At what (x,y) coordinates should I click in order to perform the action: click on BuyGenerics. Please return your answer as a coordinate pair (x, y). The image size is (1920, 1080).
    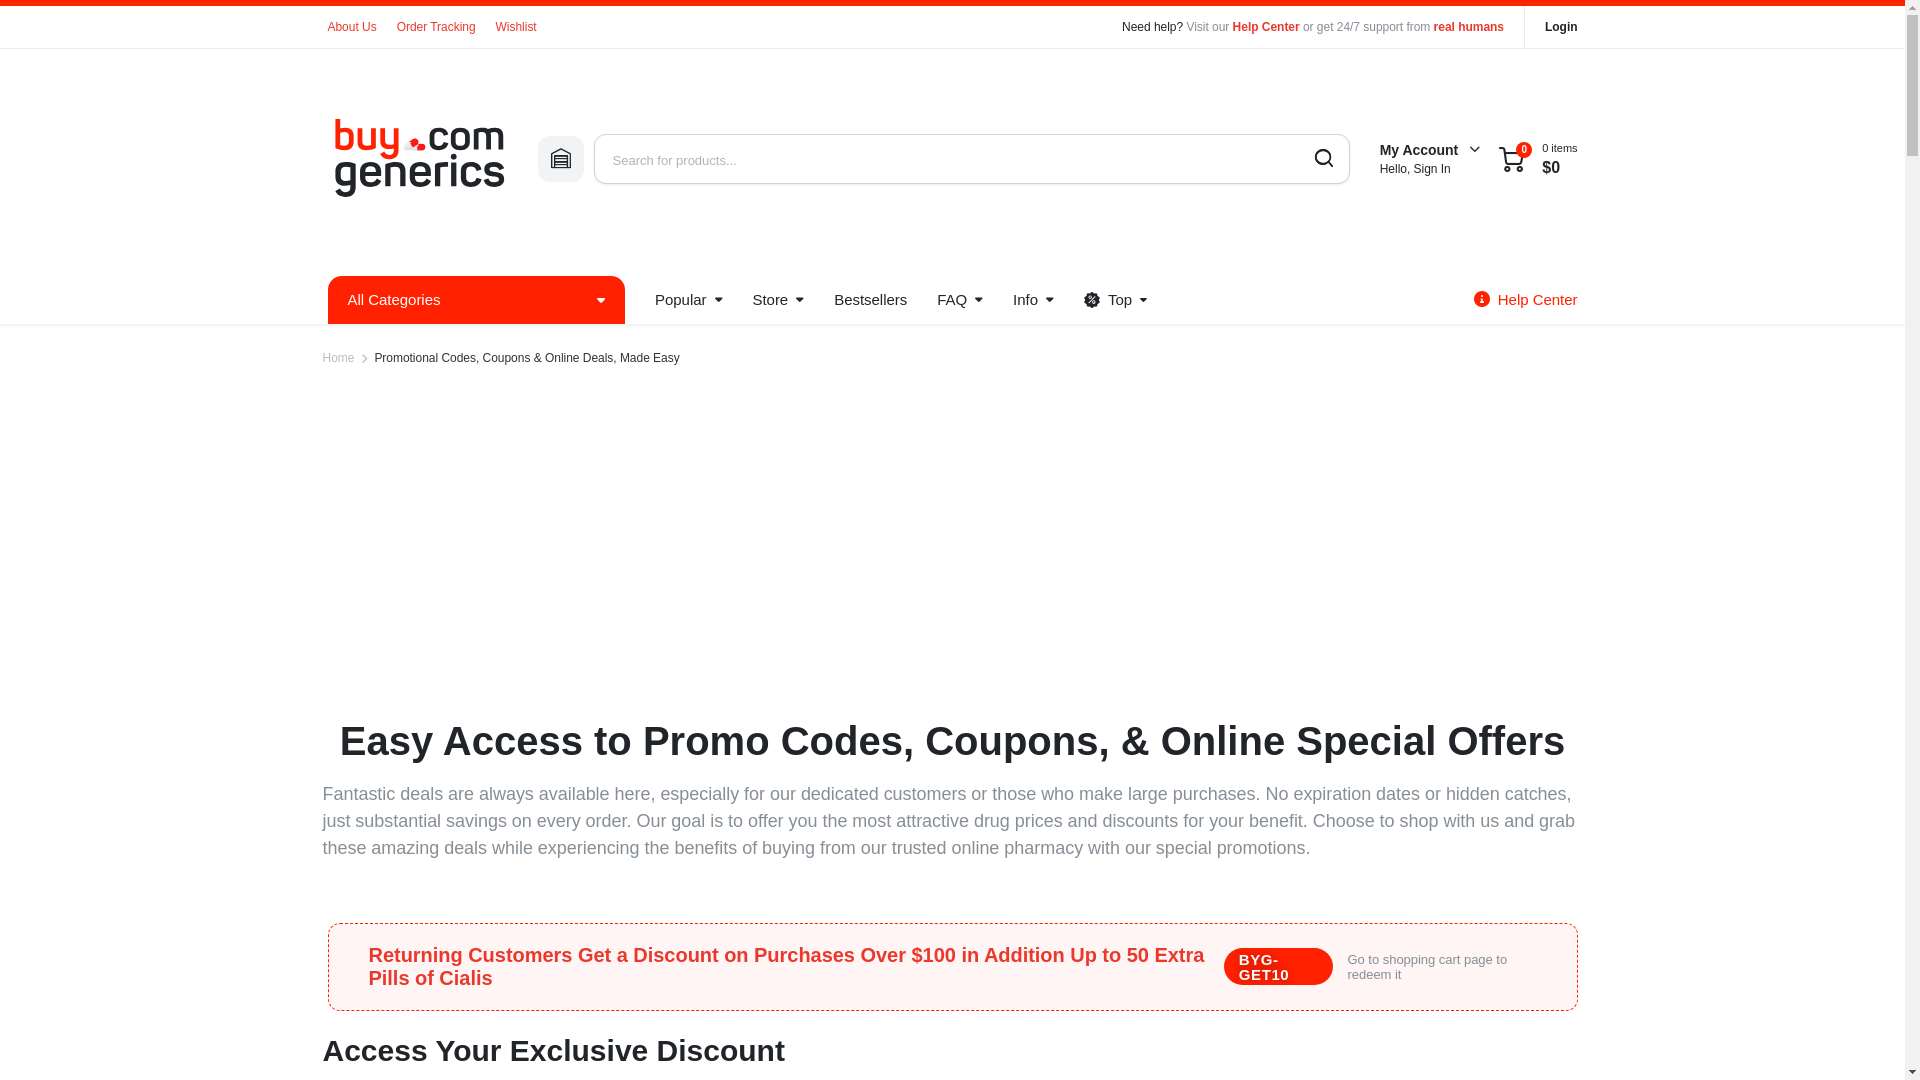
    Looking at the image, I should click on (418, 159).